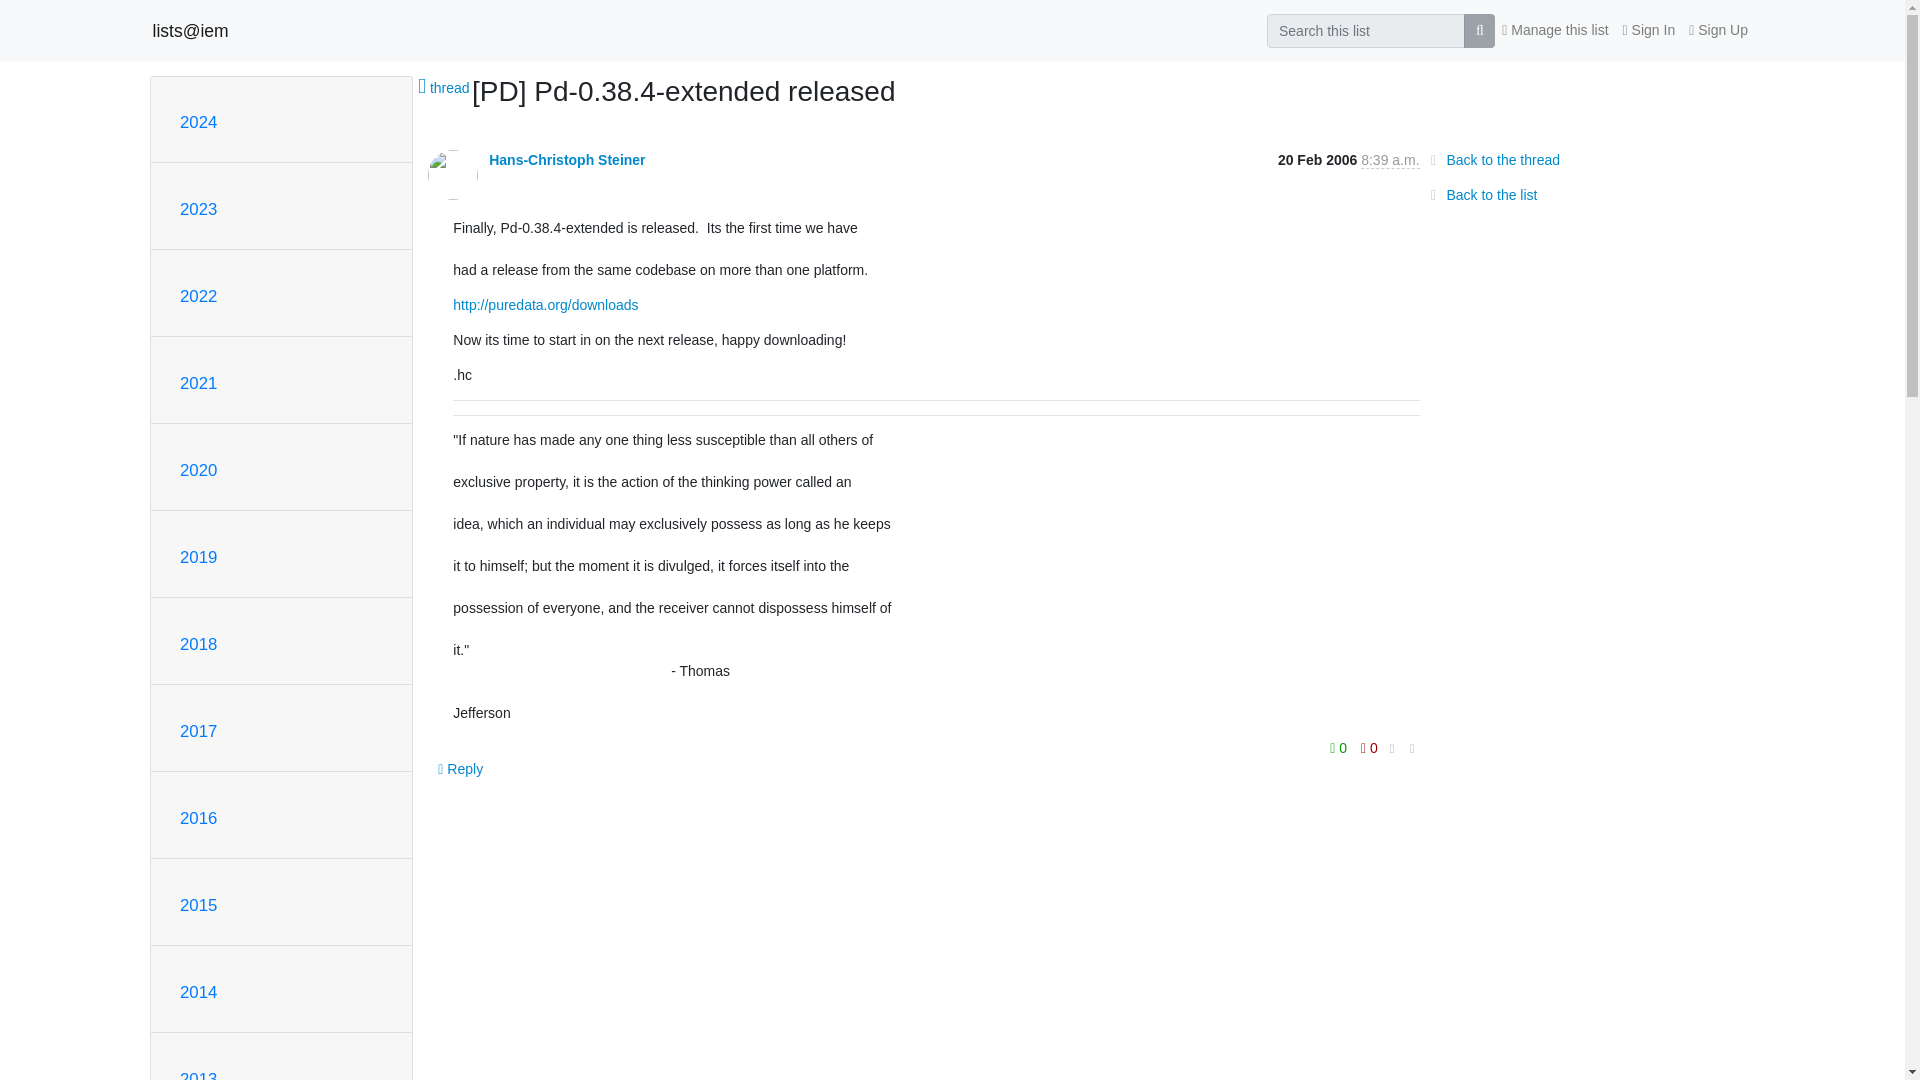  Describe the element at coordinates (1368, 747) in the screenshot. I see `You must be logged-in to vote.` at that location.